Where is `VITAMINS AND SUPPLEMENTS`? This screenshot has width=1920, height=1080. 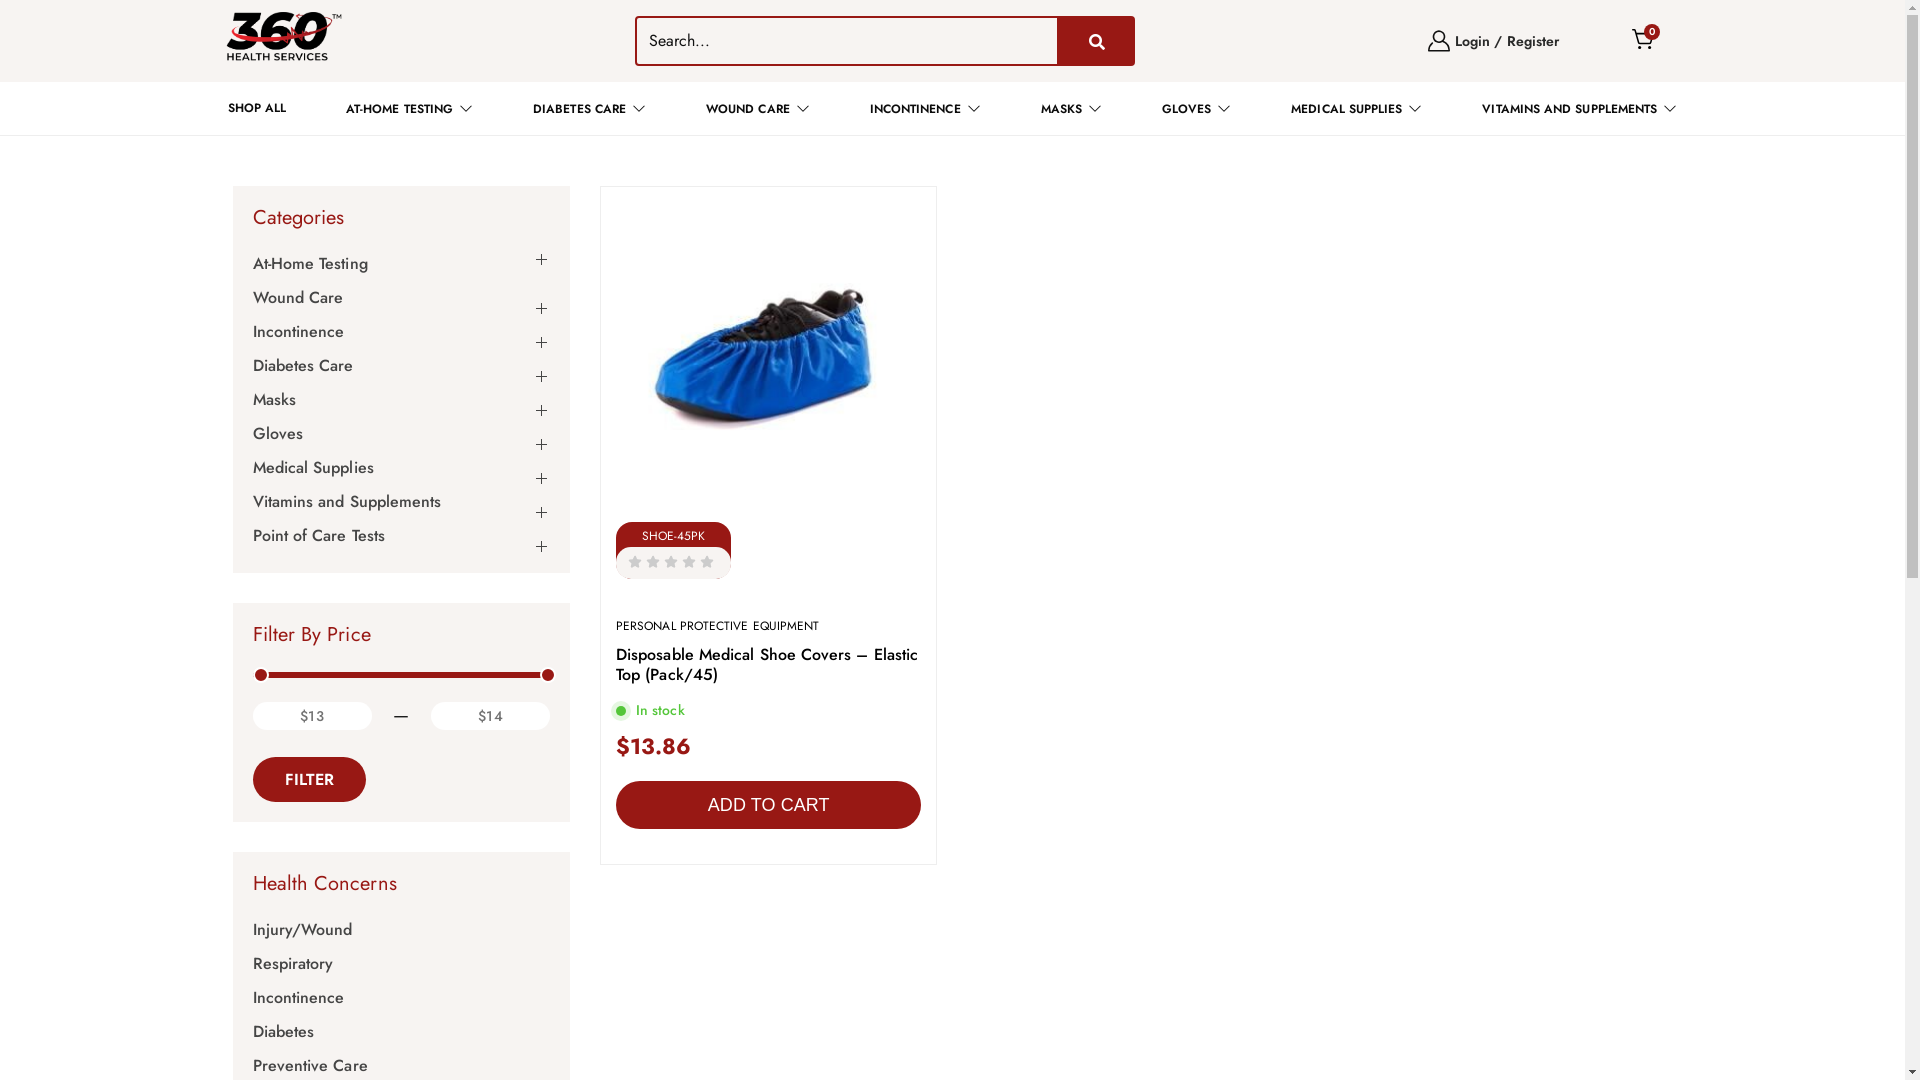 VITAMINS AND SUPPLEMENTS is located at coordinates (1580, 108).